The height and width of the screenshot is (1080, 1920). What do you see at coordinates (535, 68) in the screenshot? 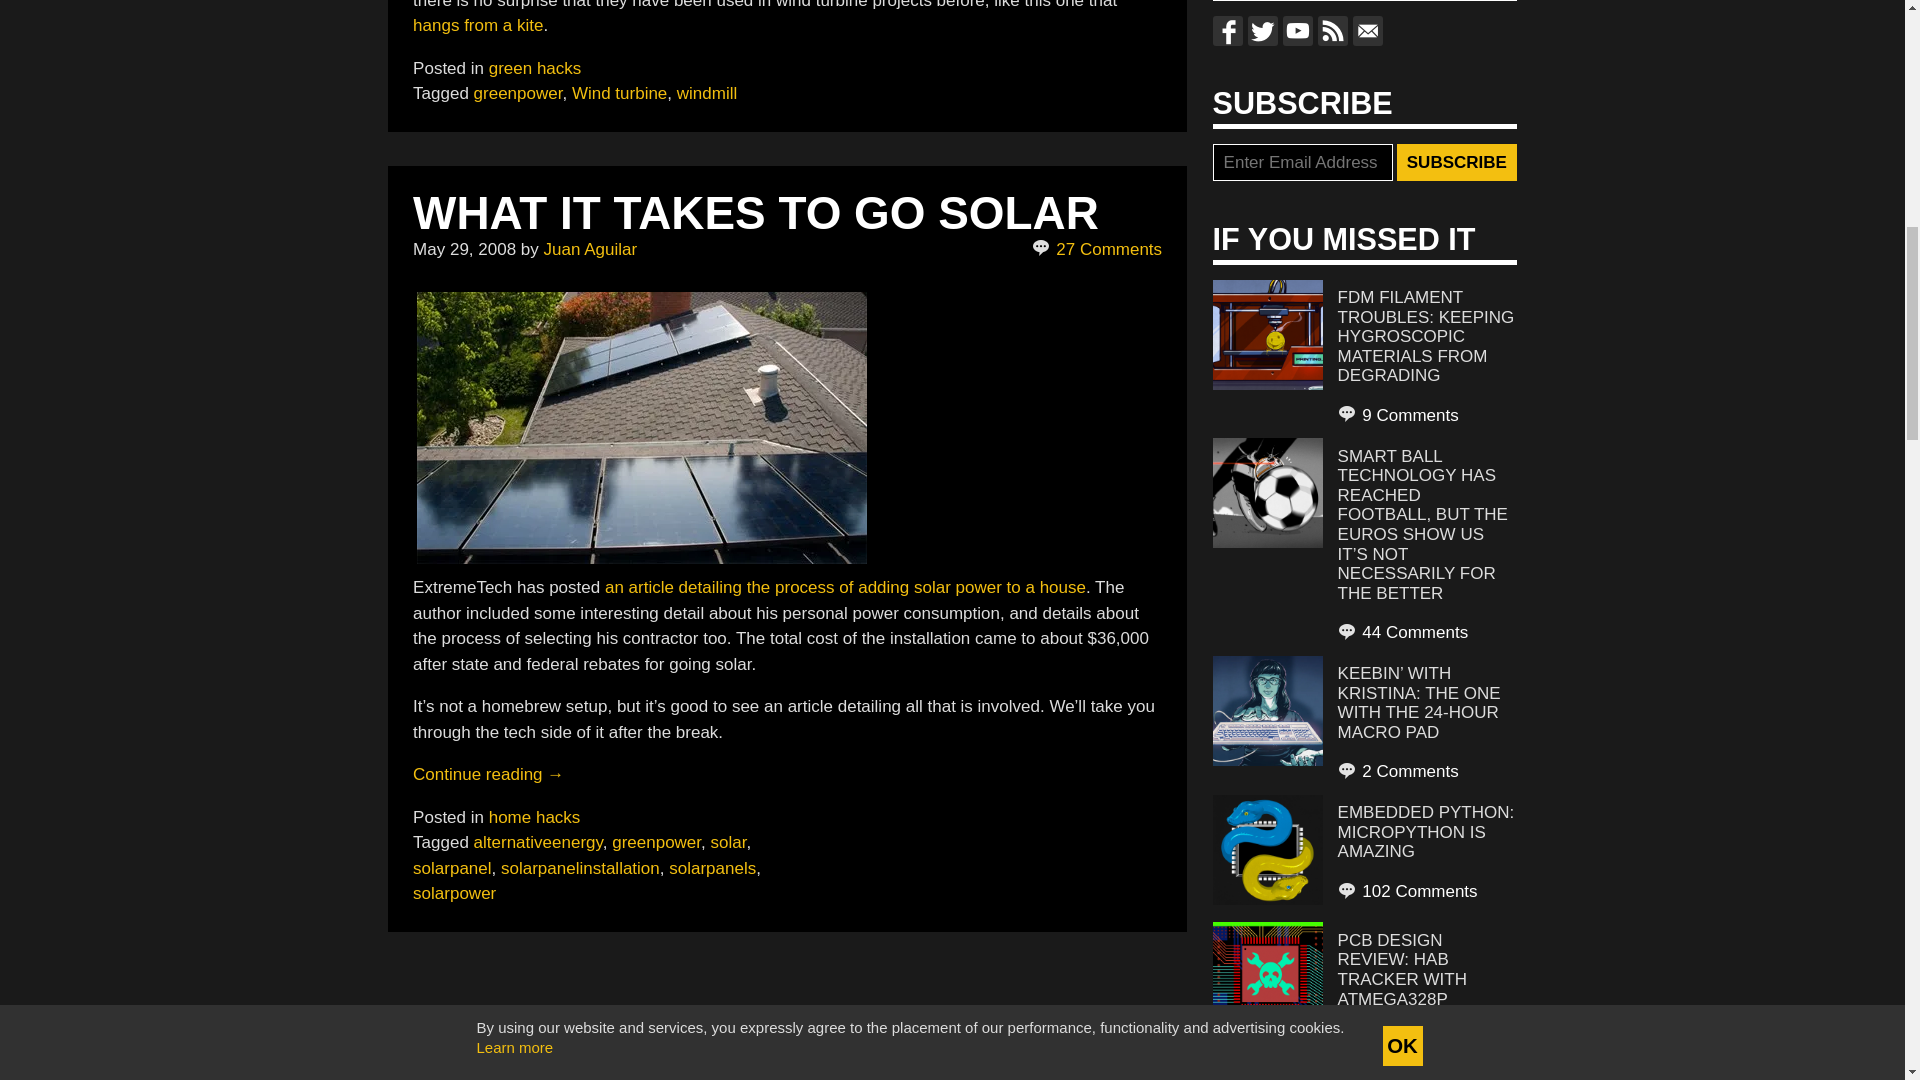
I see `green hacks` at bounding box center [535, 68].